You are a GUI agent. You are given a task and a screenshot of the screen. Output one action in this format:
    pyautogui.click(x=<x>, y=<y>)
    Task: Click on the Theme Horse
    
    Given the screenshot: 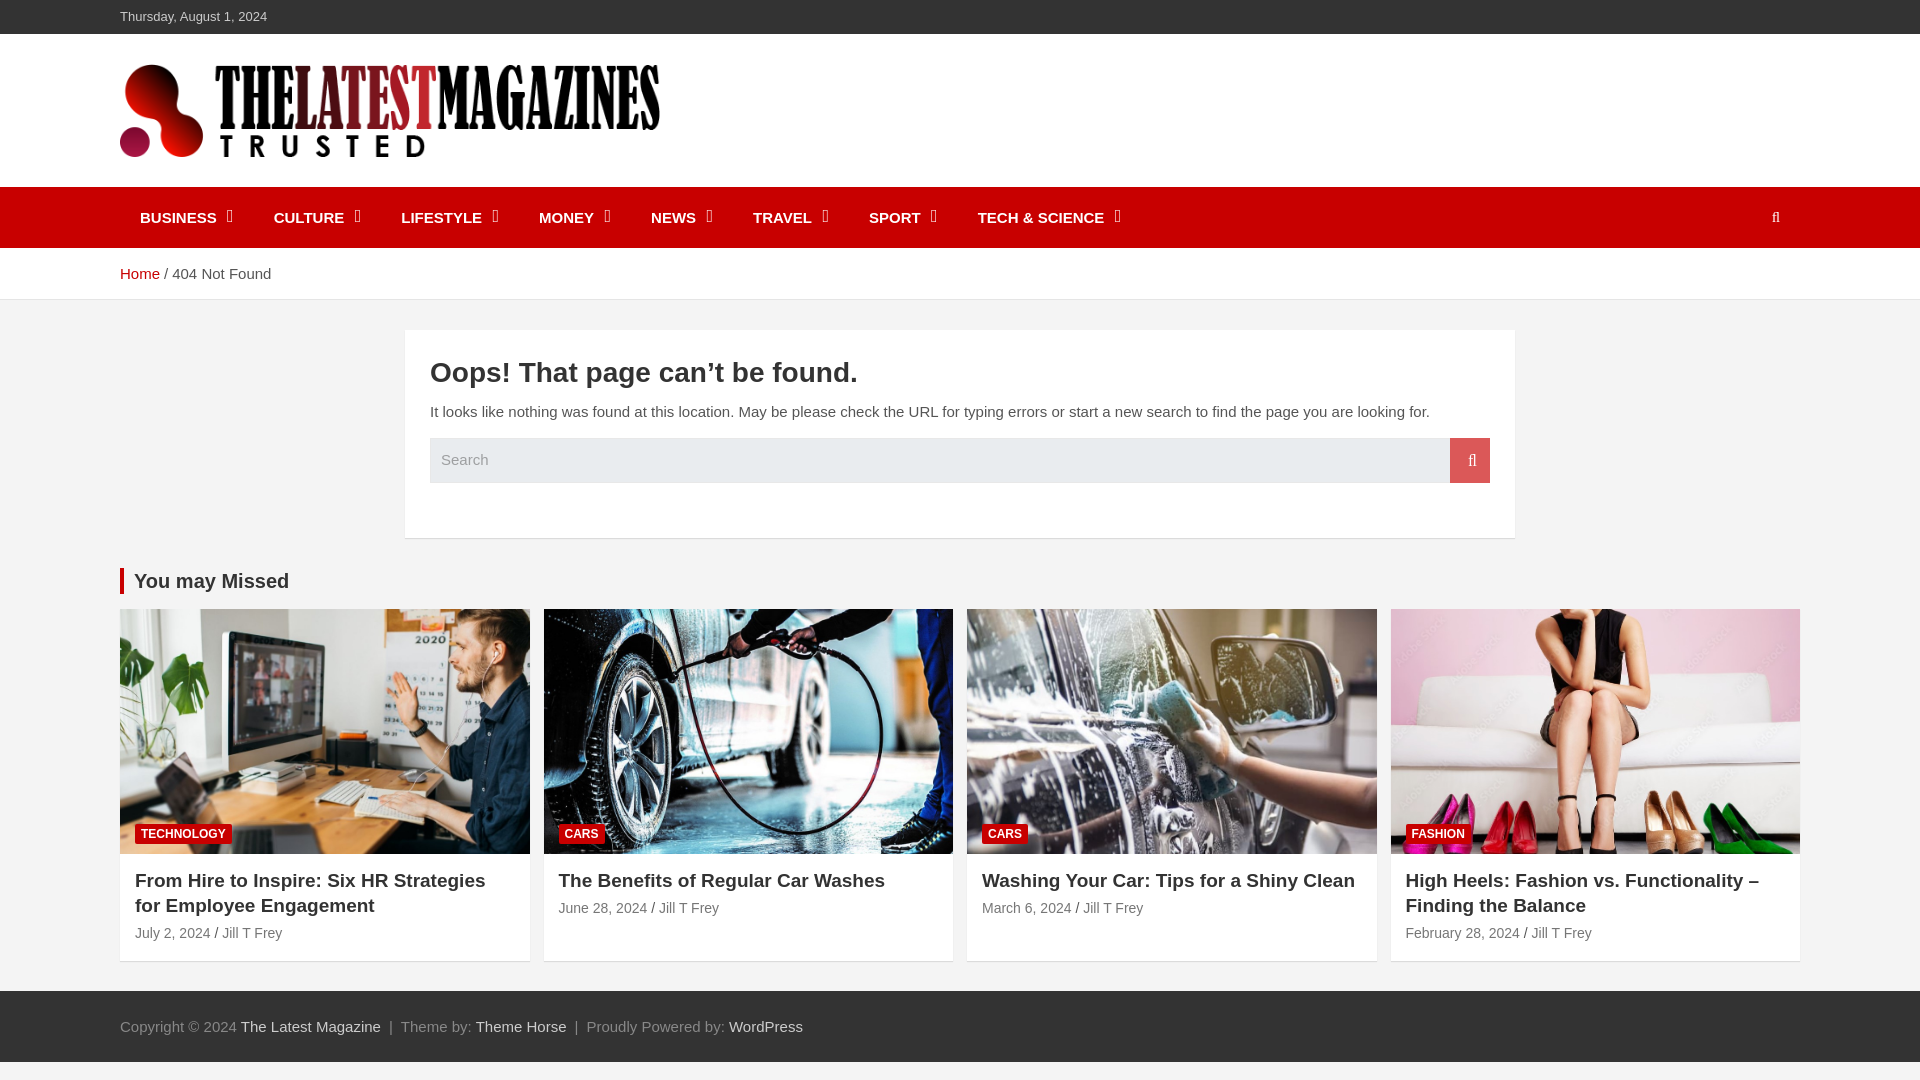 What is the action you would take?
    pyautogui.click(x=521, y=1026)
    